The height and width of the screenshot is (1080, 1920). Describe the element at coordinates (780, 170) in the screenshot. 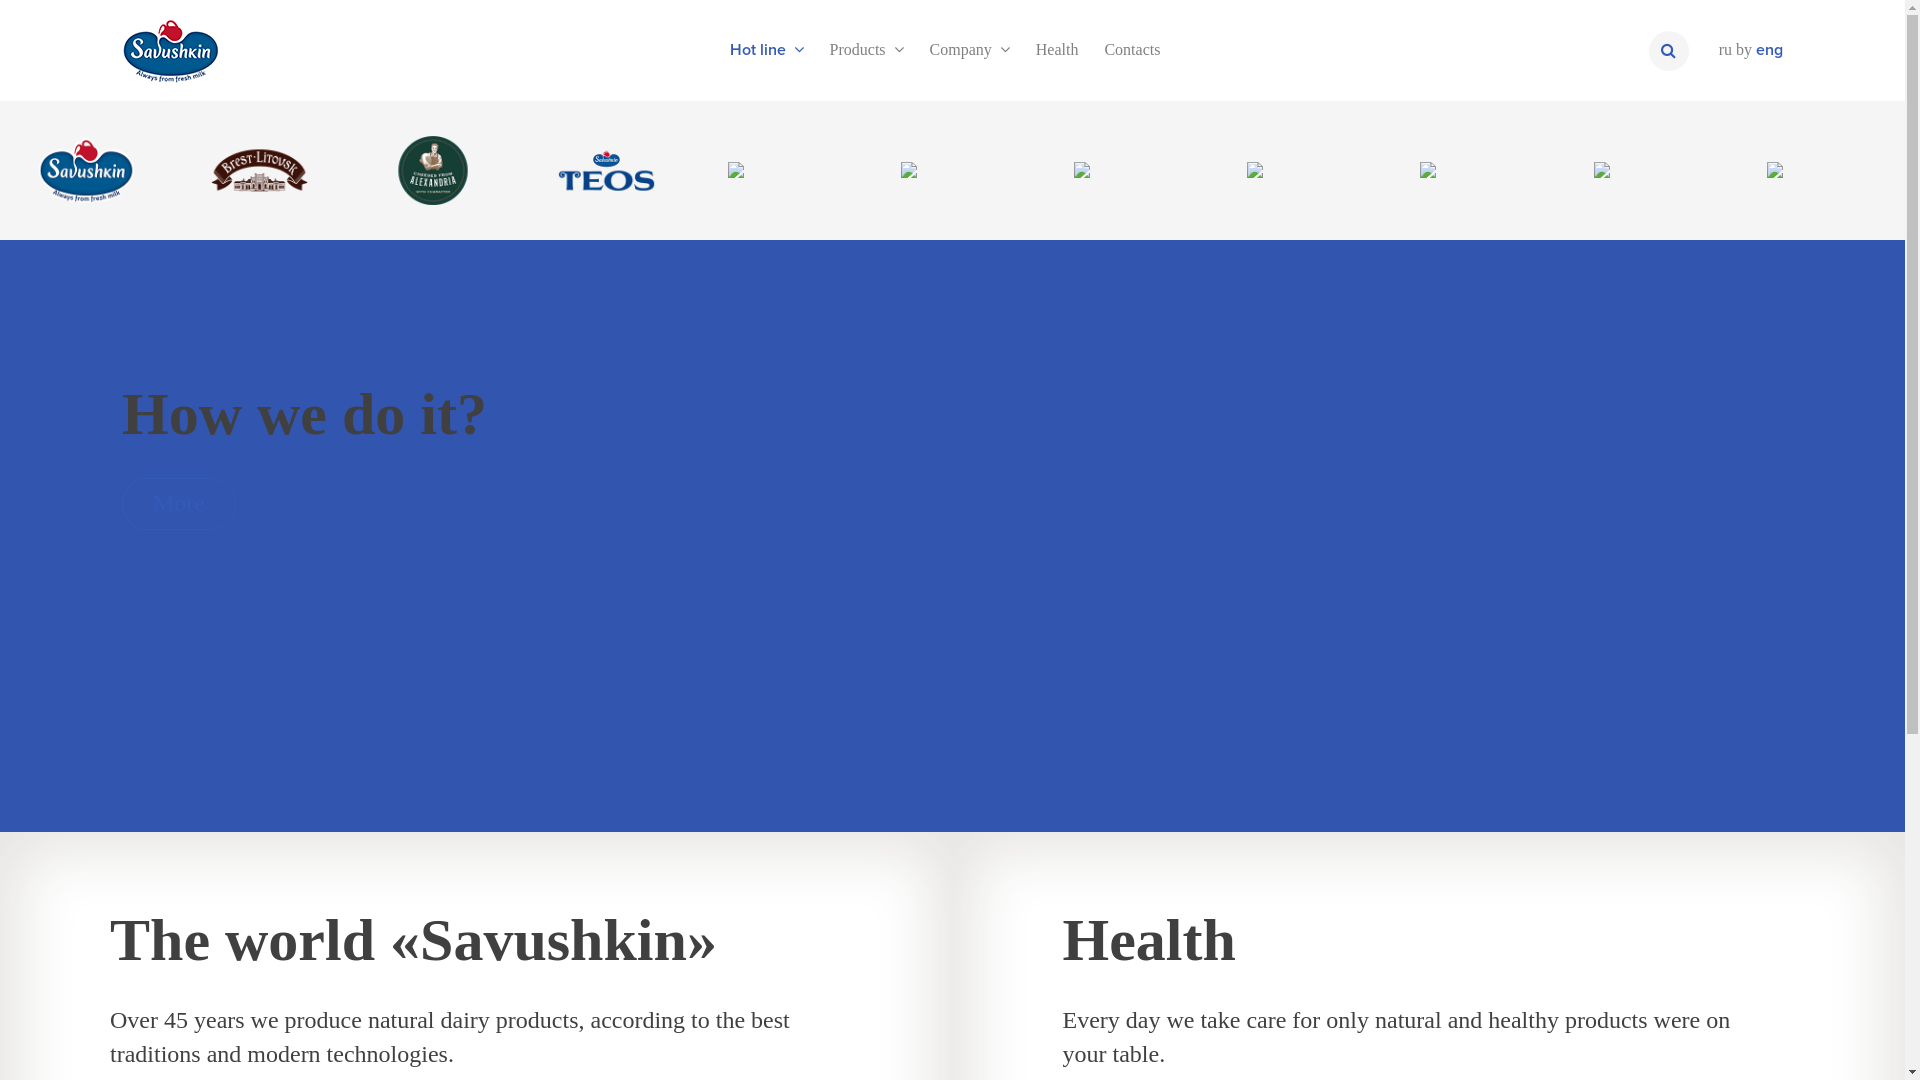

I see `Byarozka` at that location.